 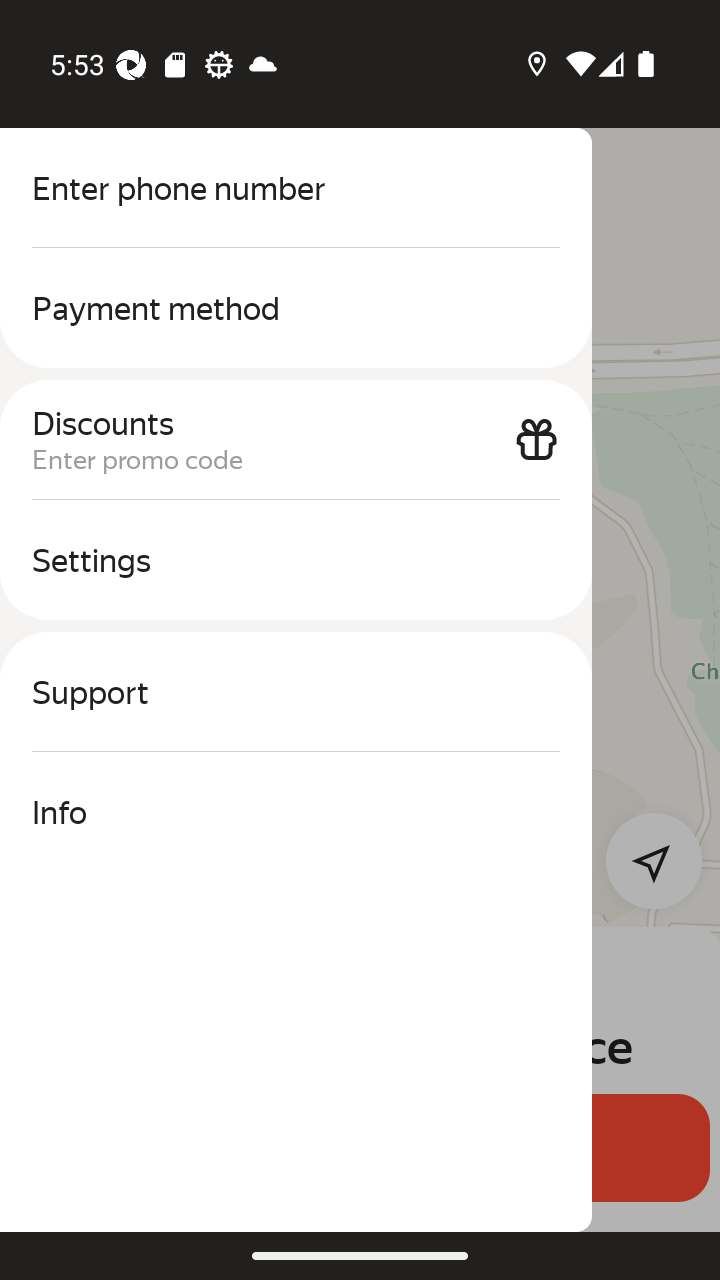 I want to click on Enter phone number, so click(x=296, y=188).